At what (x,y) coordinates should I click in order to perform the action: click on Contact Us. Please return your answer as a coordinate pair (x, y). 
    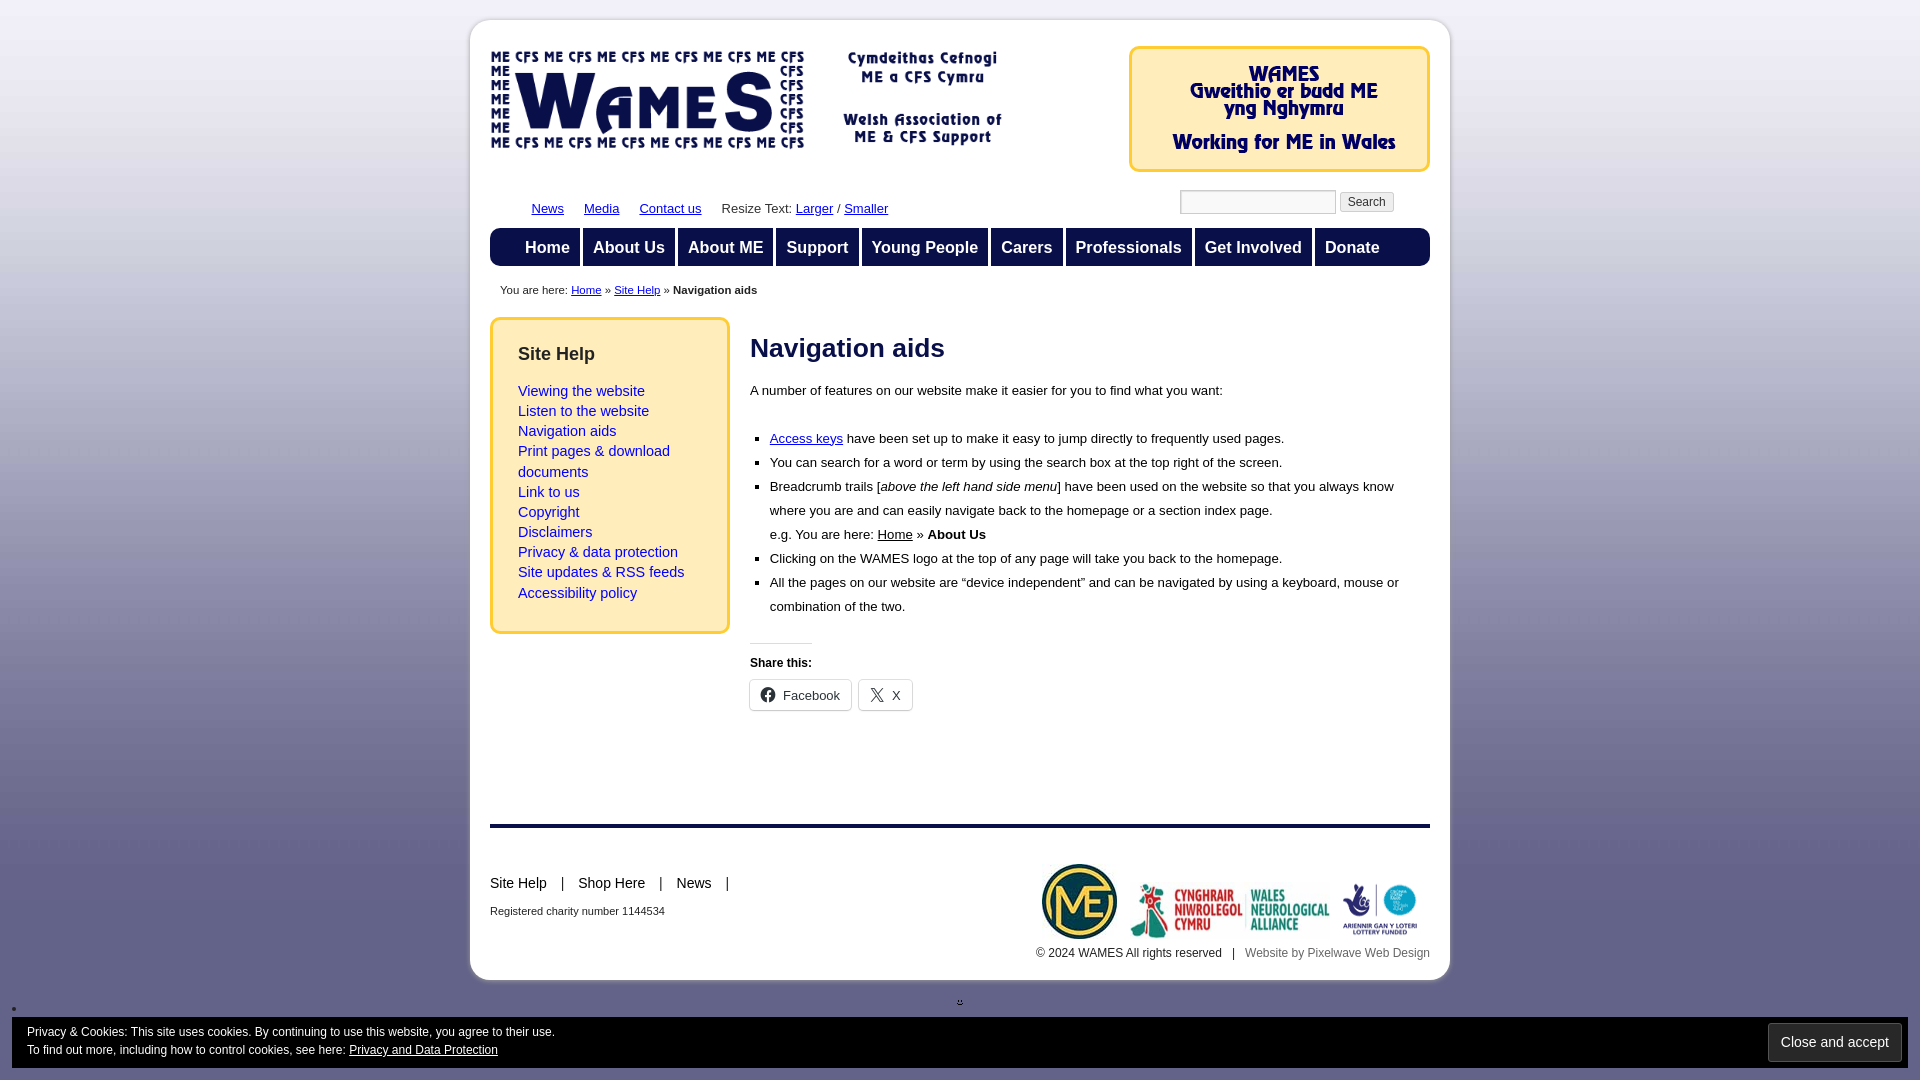
    Looking at the image, I should click on (670, 208).